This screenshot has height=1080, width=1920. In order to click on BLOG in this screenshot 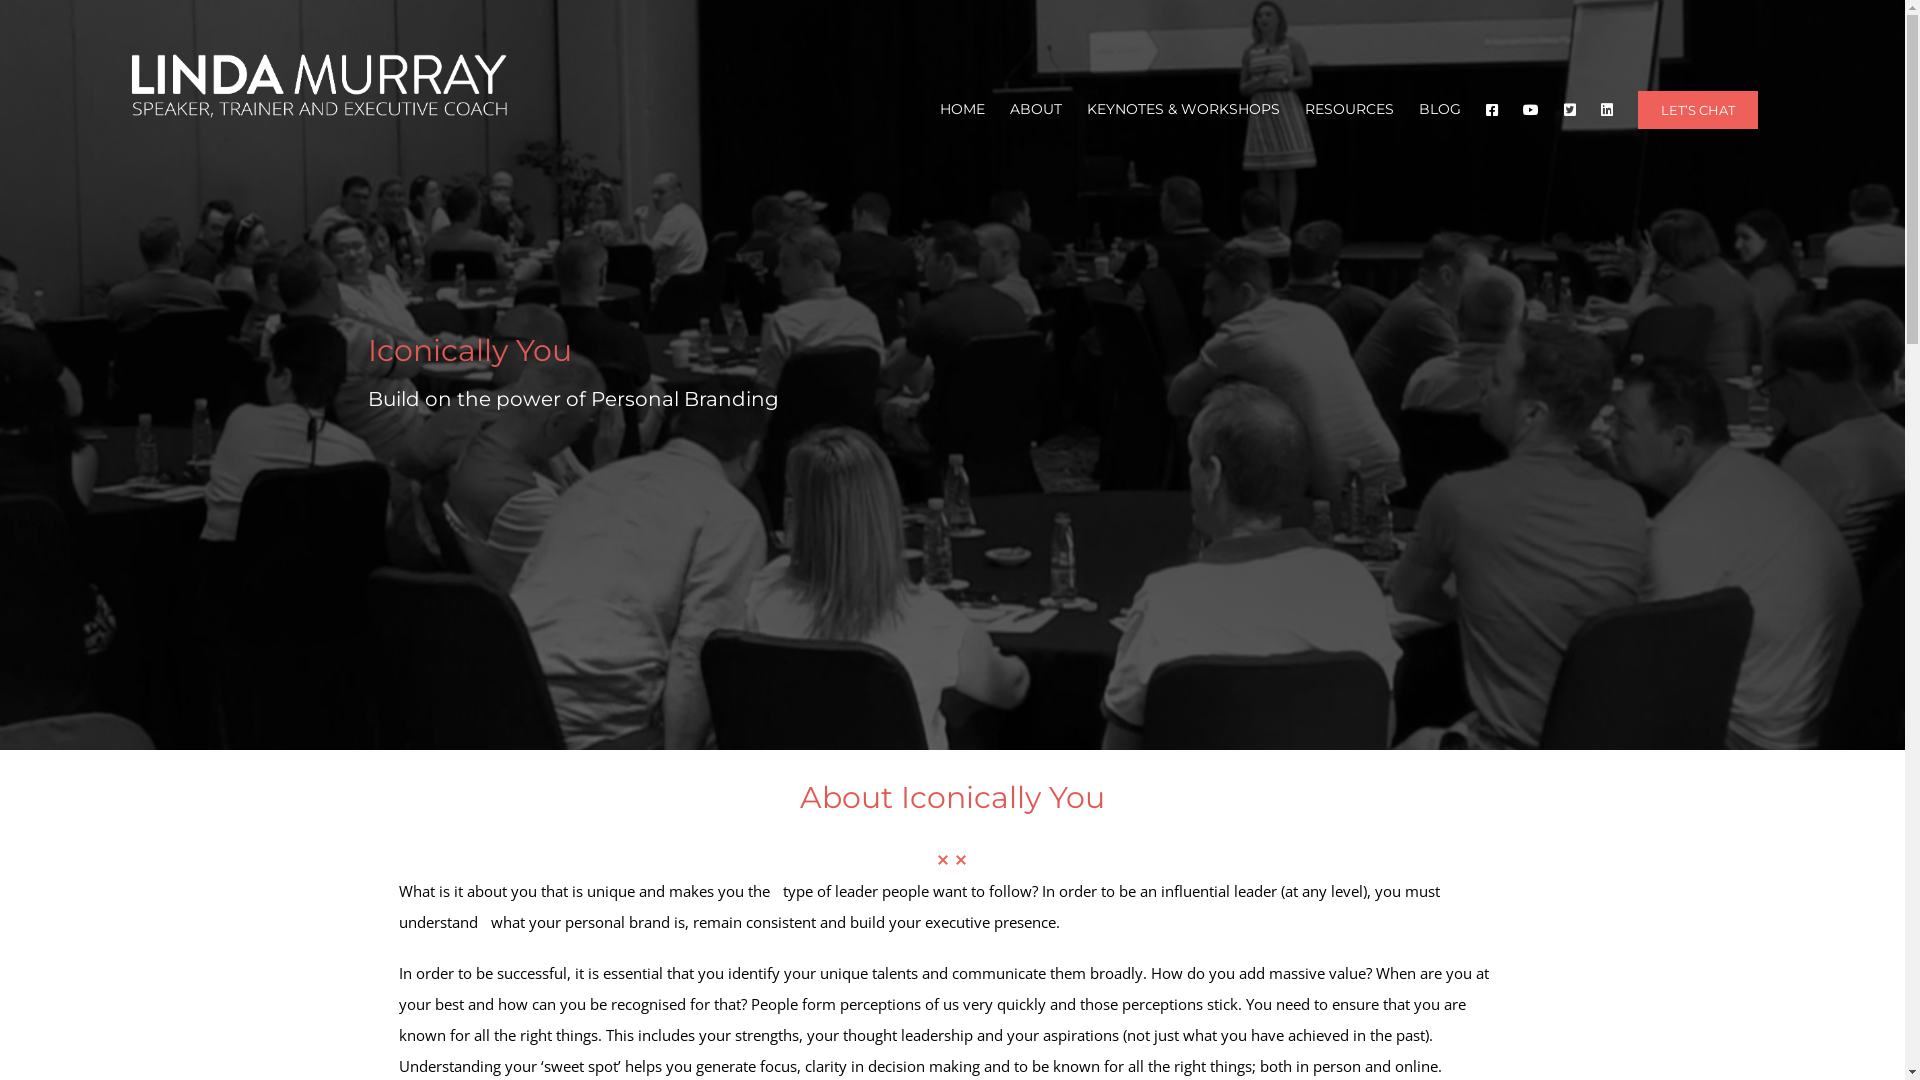, I will do `click(1440, 110)`.